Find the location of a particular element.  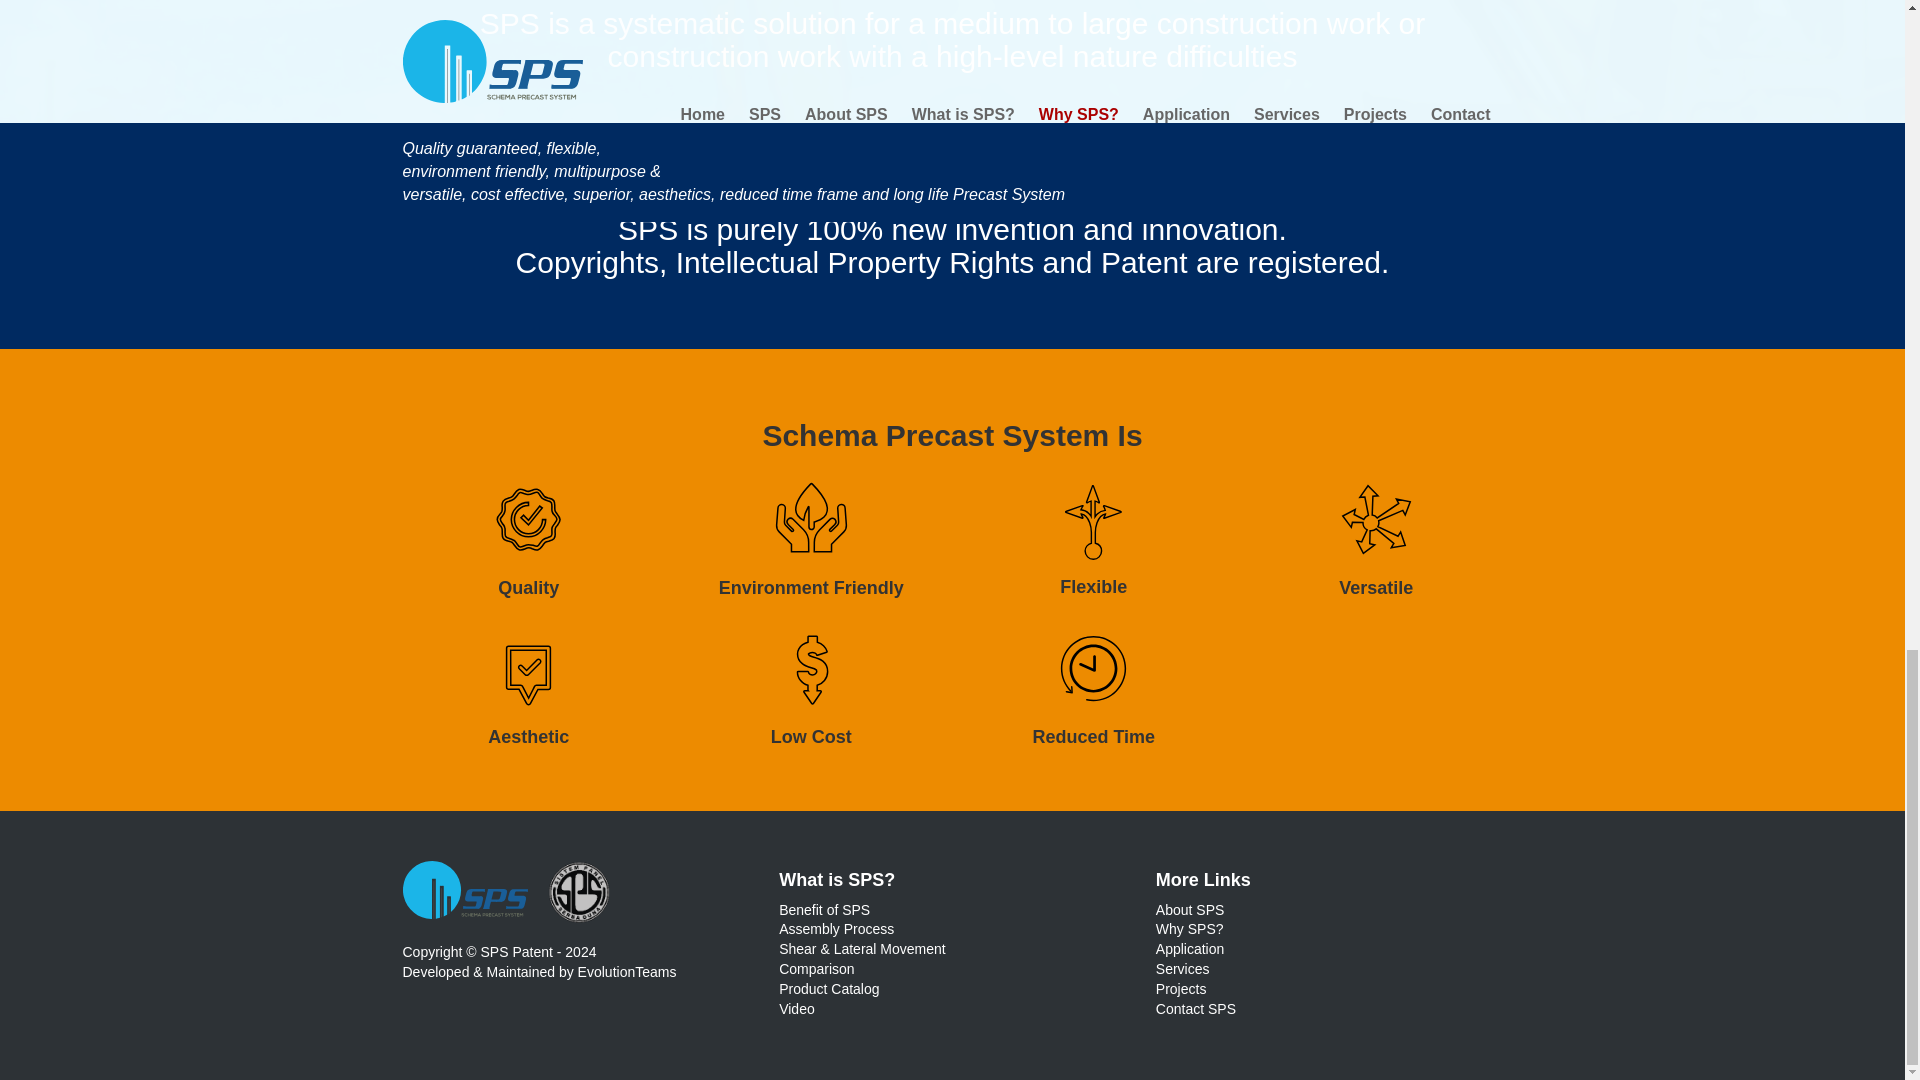

Benefit of SPS is located at coordinates (824, 910).